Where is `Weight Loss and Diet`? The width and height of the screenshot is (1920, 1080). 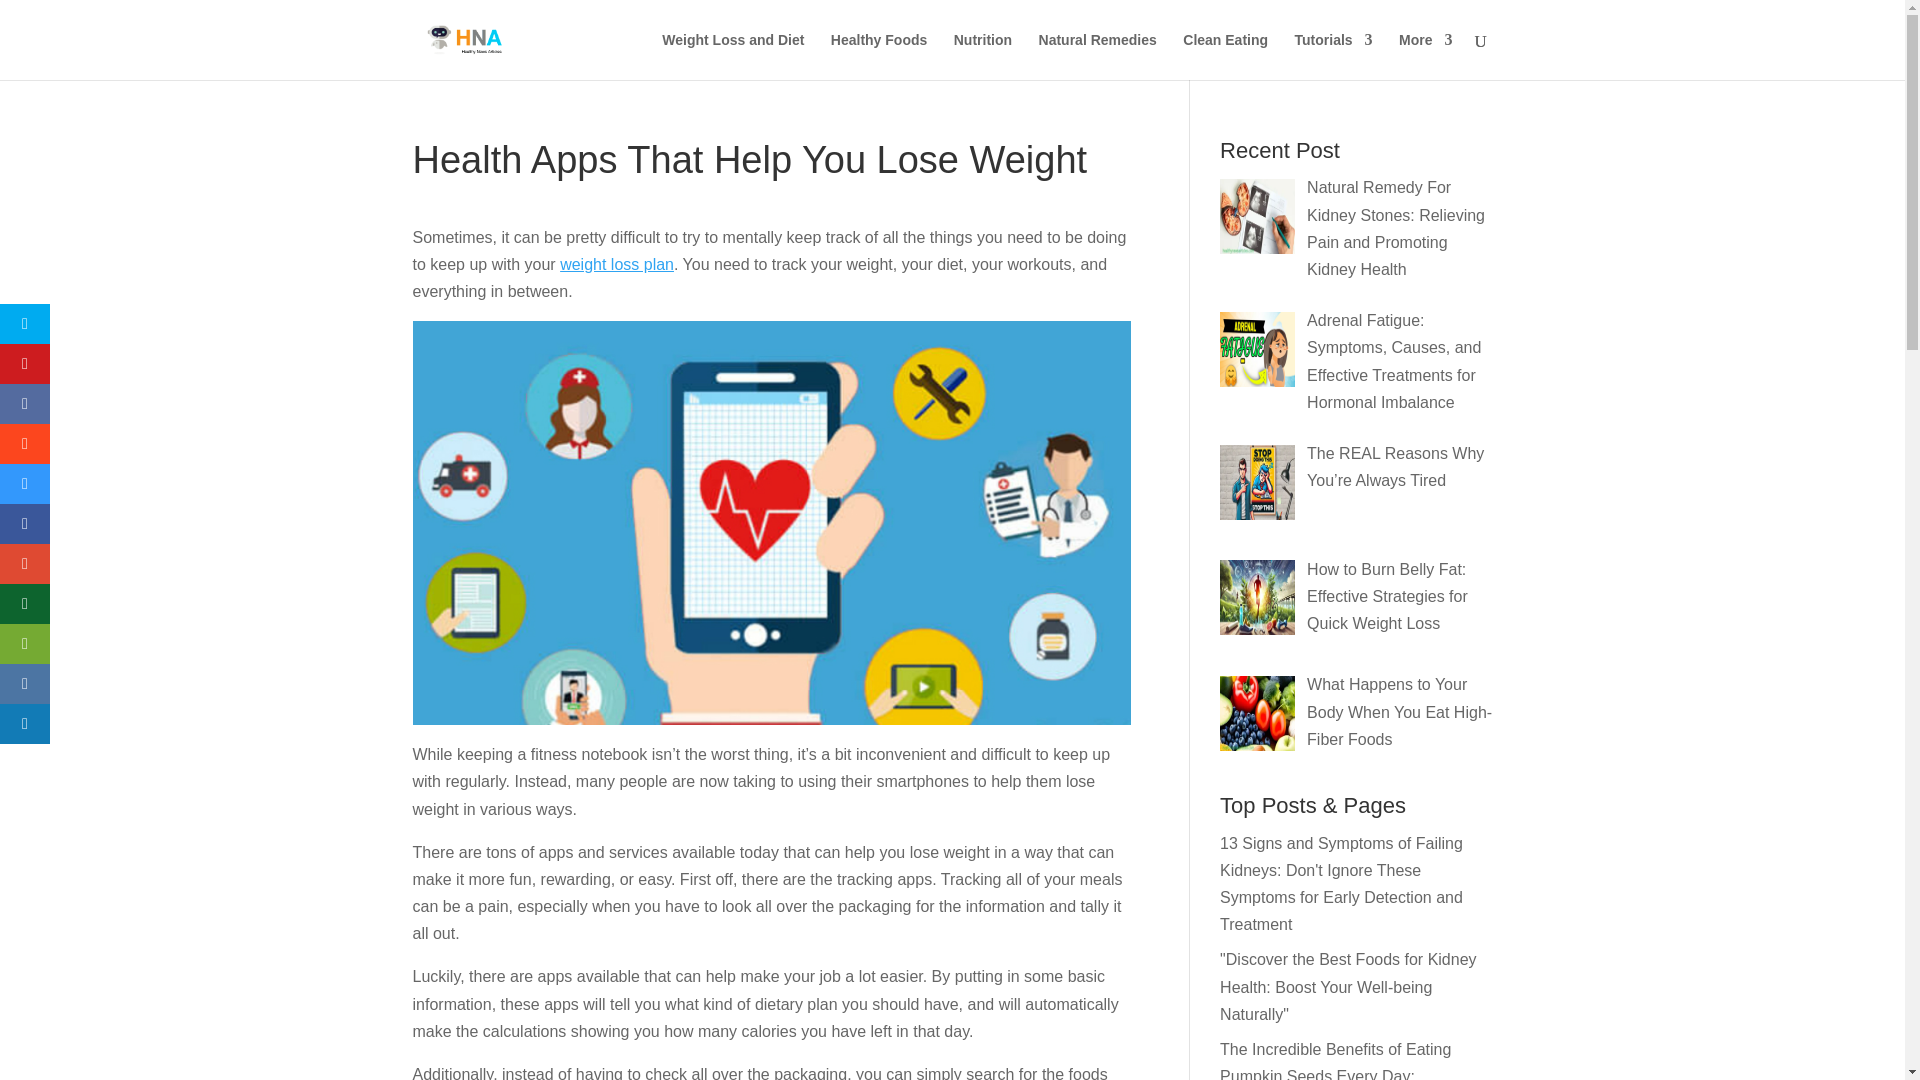
Weight Loss and Diet is located at coordinates (733, 56).